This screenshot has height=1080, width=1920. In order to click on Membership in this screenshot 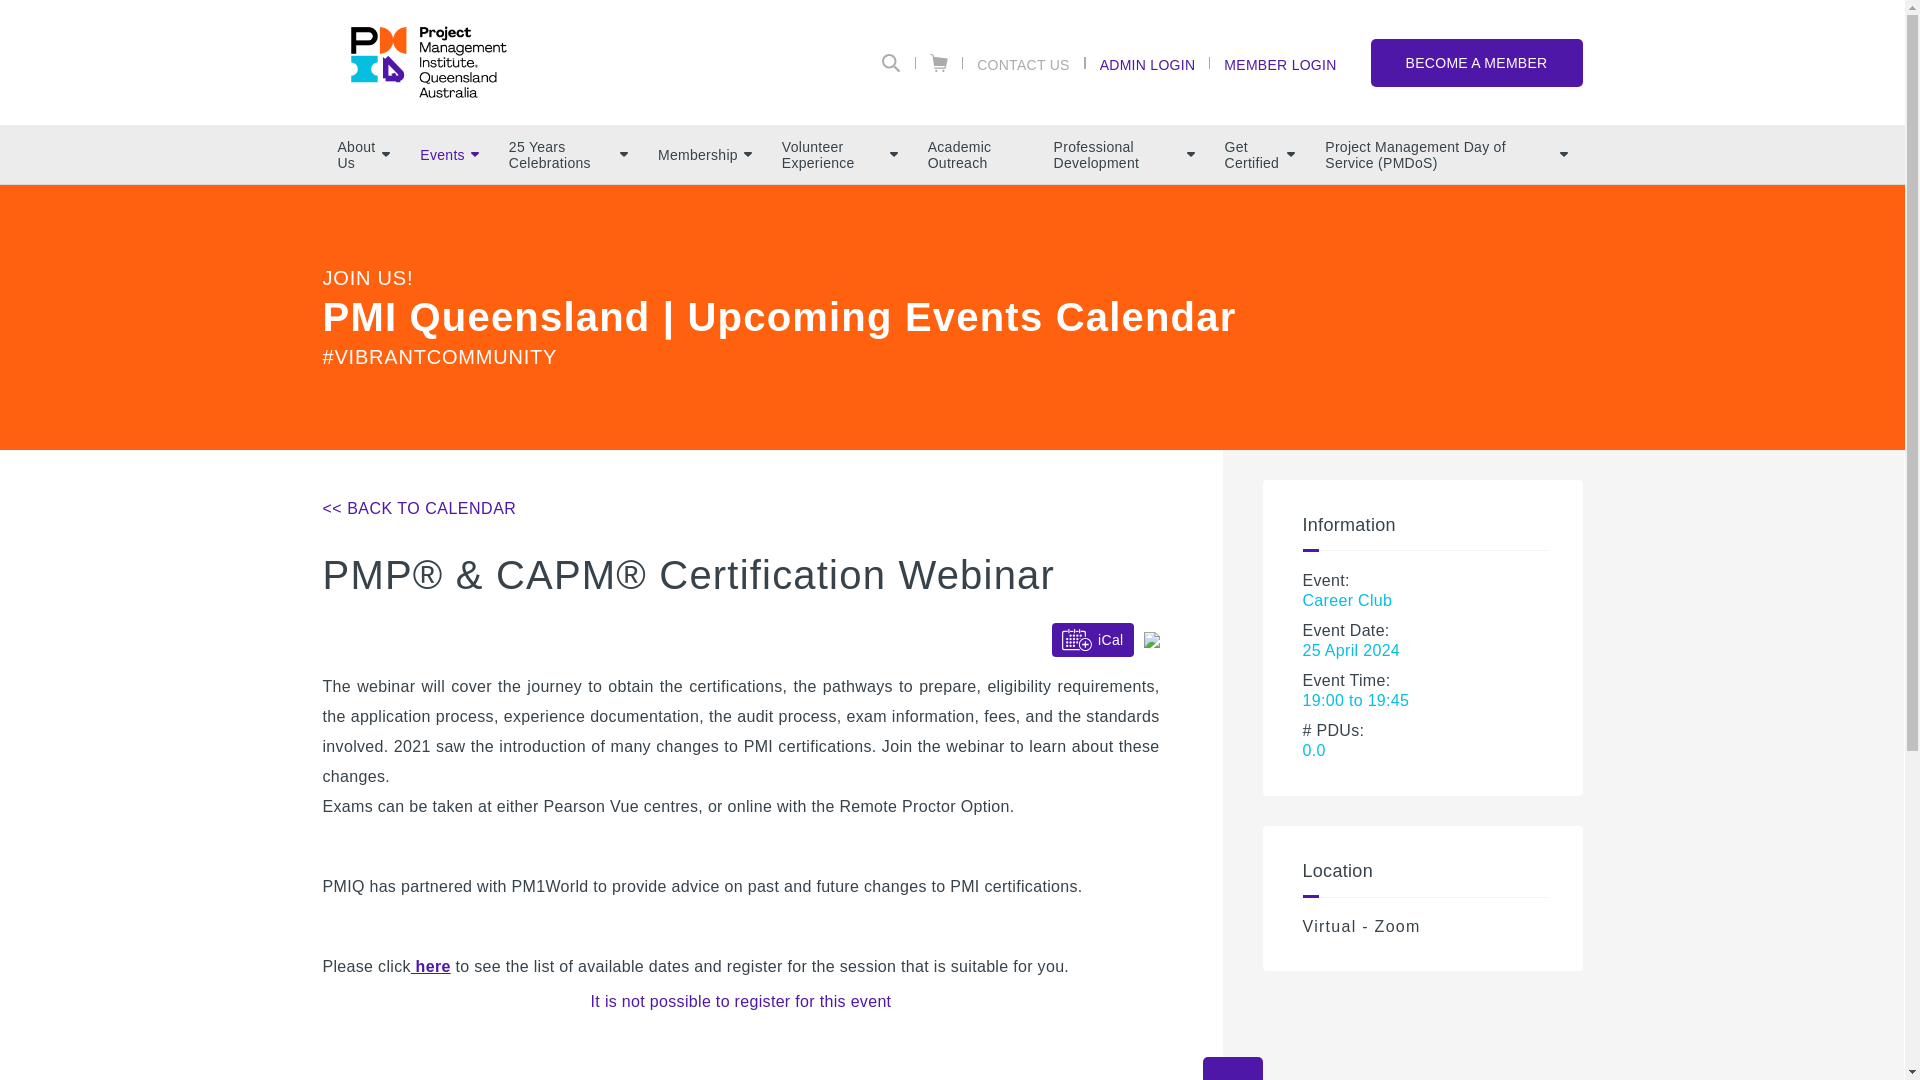, I will do `click(704, 154)`.